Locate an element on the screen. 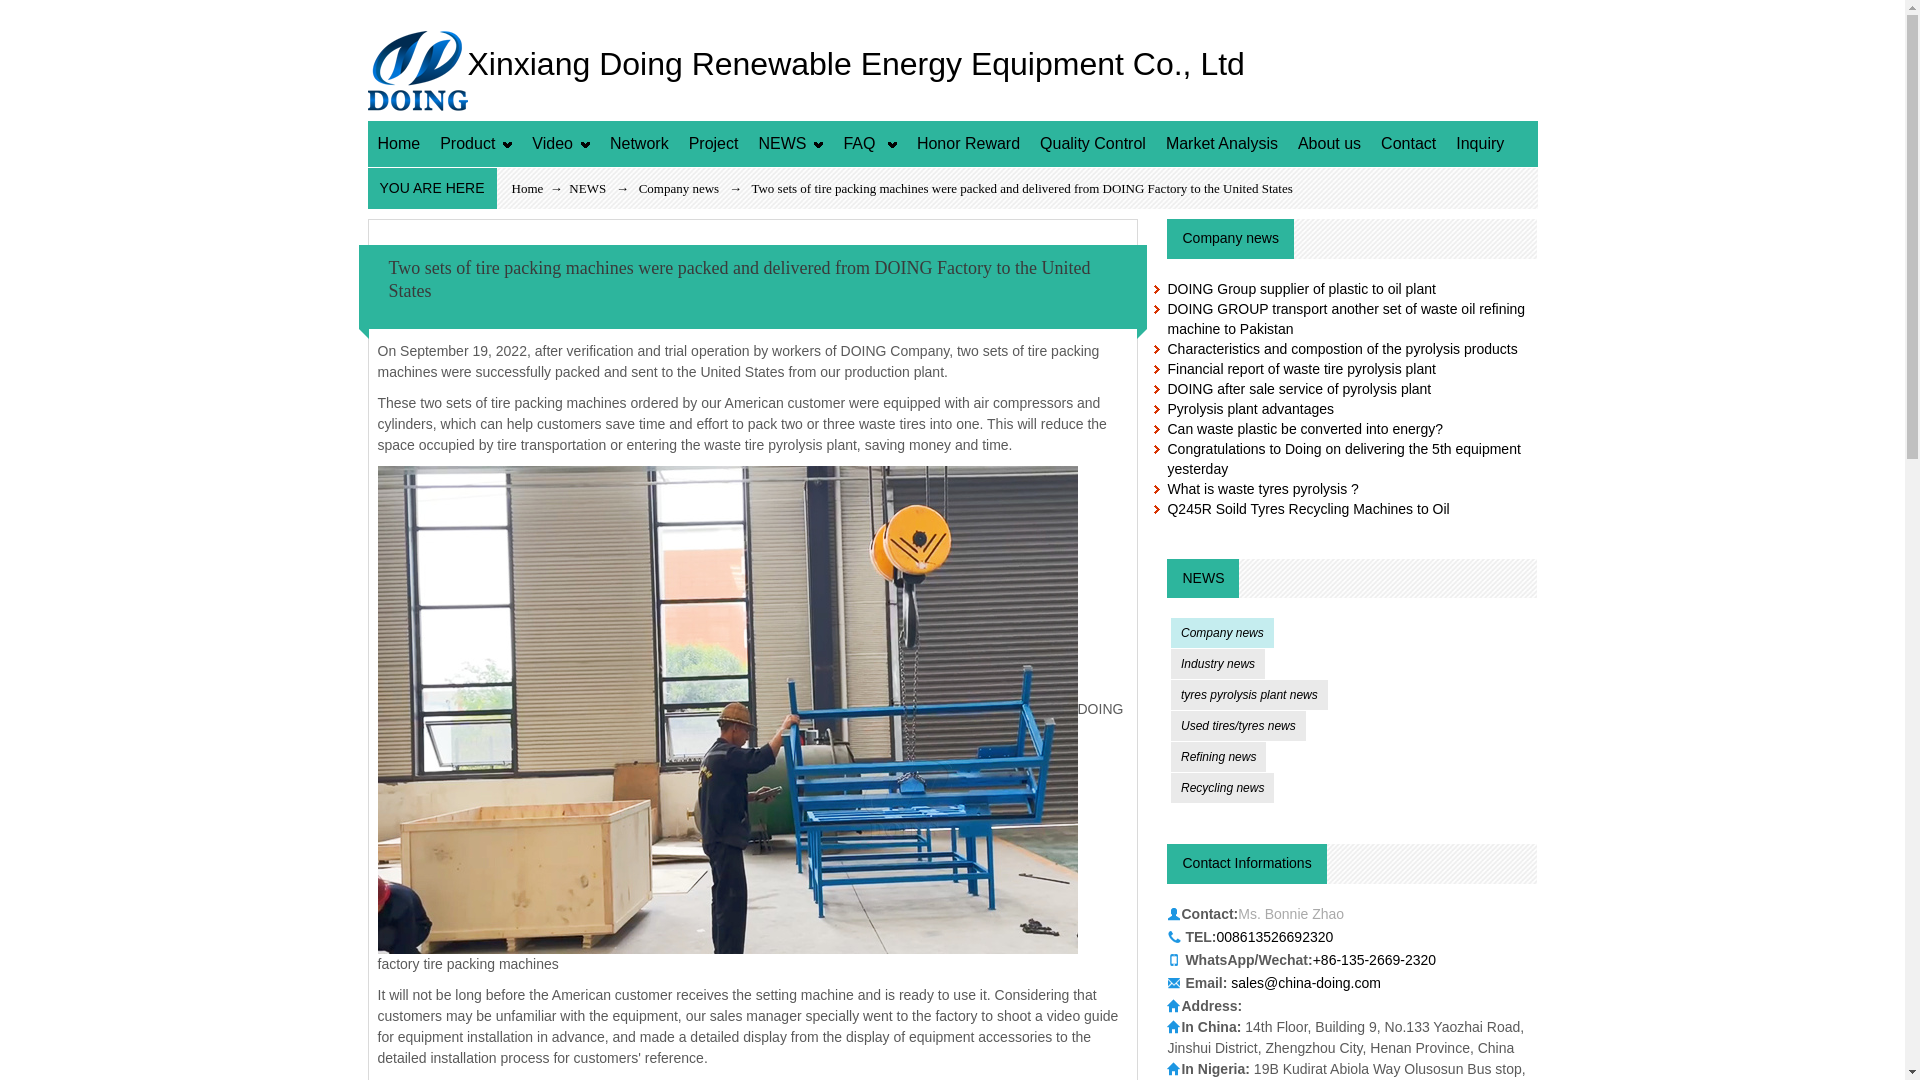 The image size is (1920, 1080). Product is located at coordinates (476, 144).